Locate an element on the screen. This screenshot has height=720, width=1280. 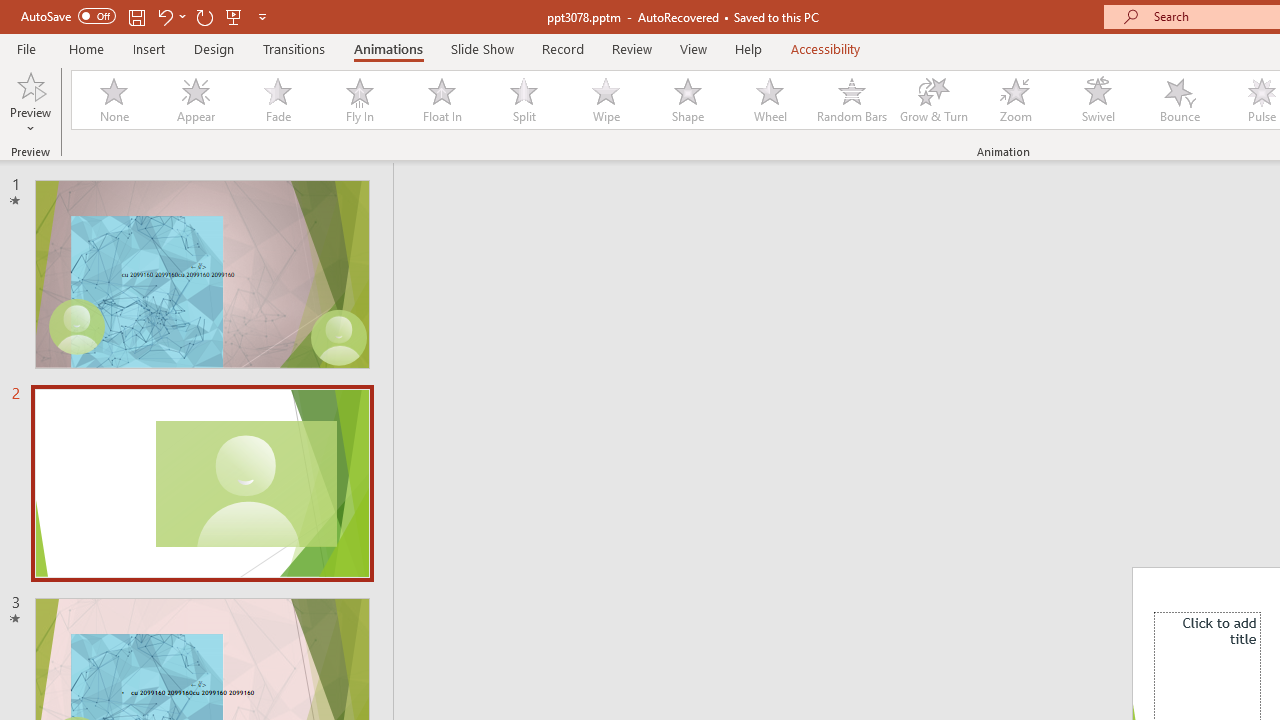
Shape is located at coordinates (688, 100).